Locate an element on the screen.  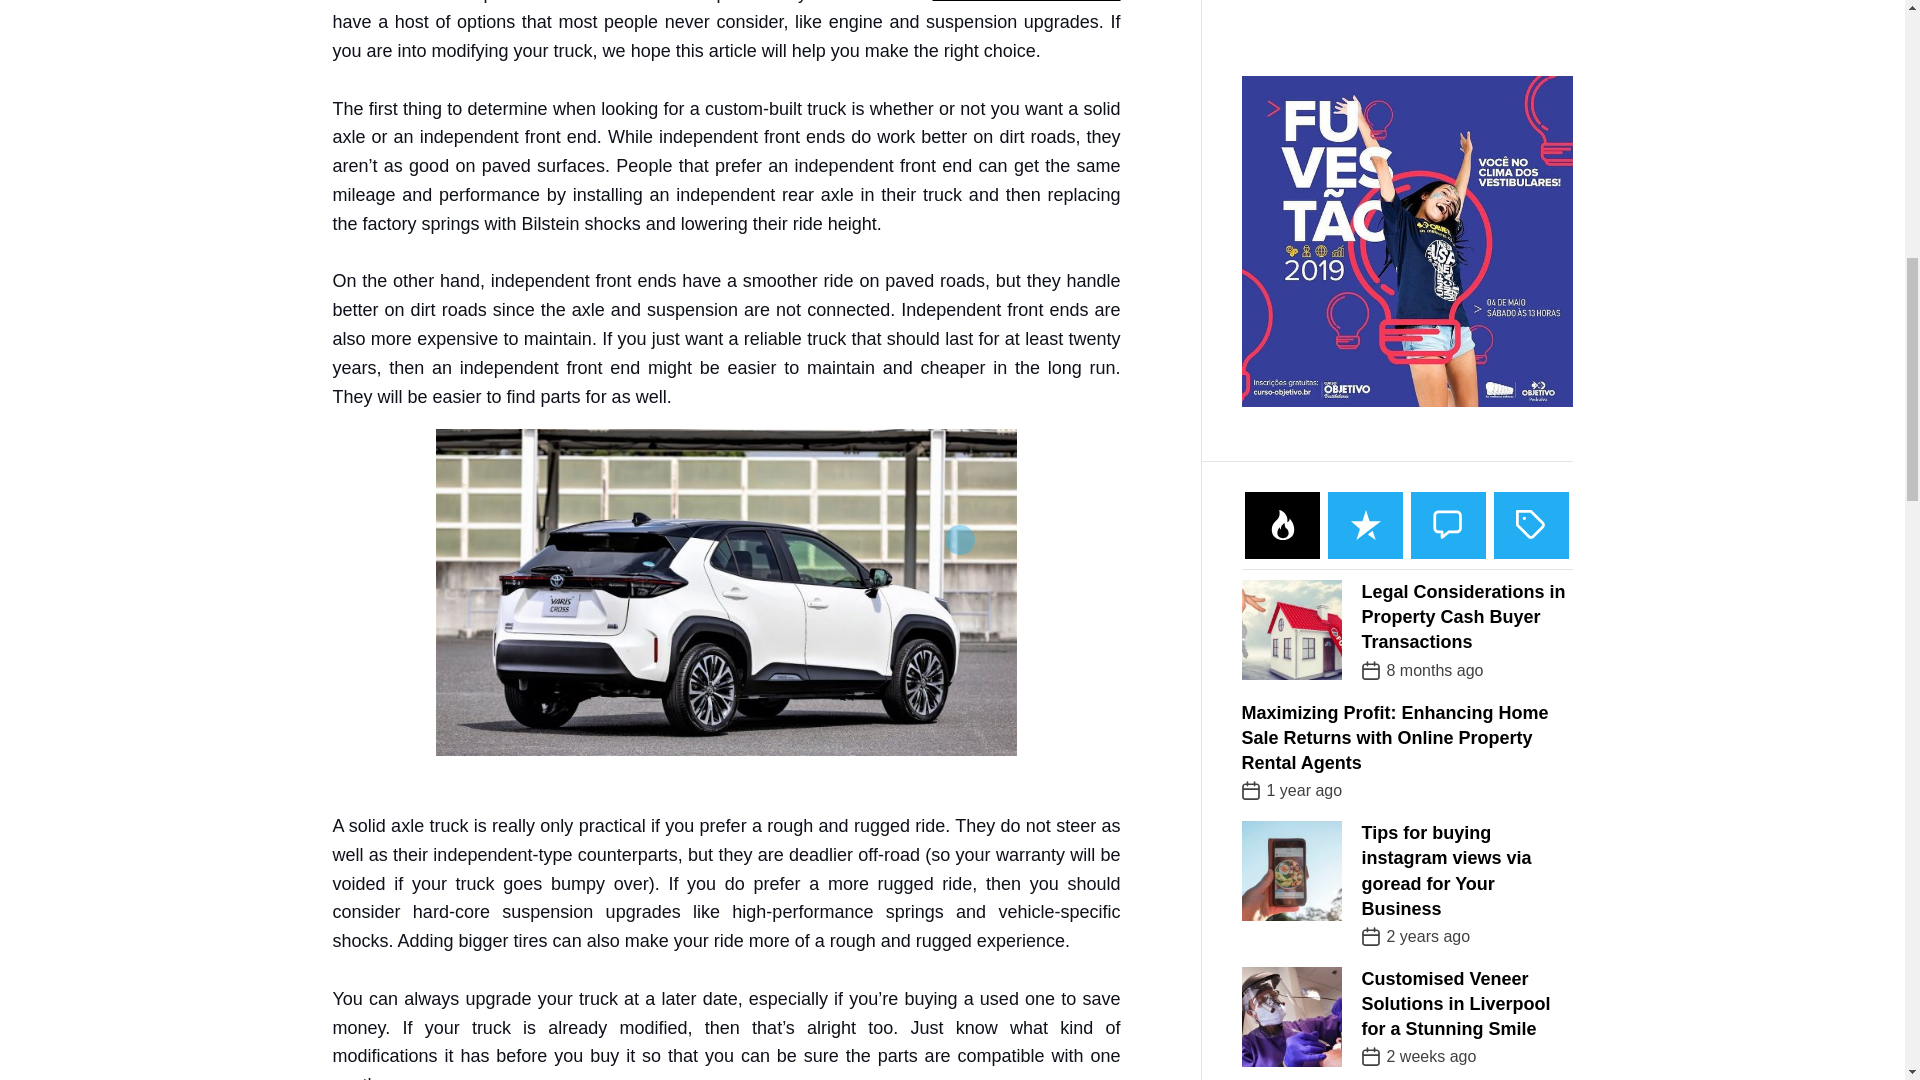
custom trucks fresno is located at coordinates (1025, 2).